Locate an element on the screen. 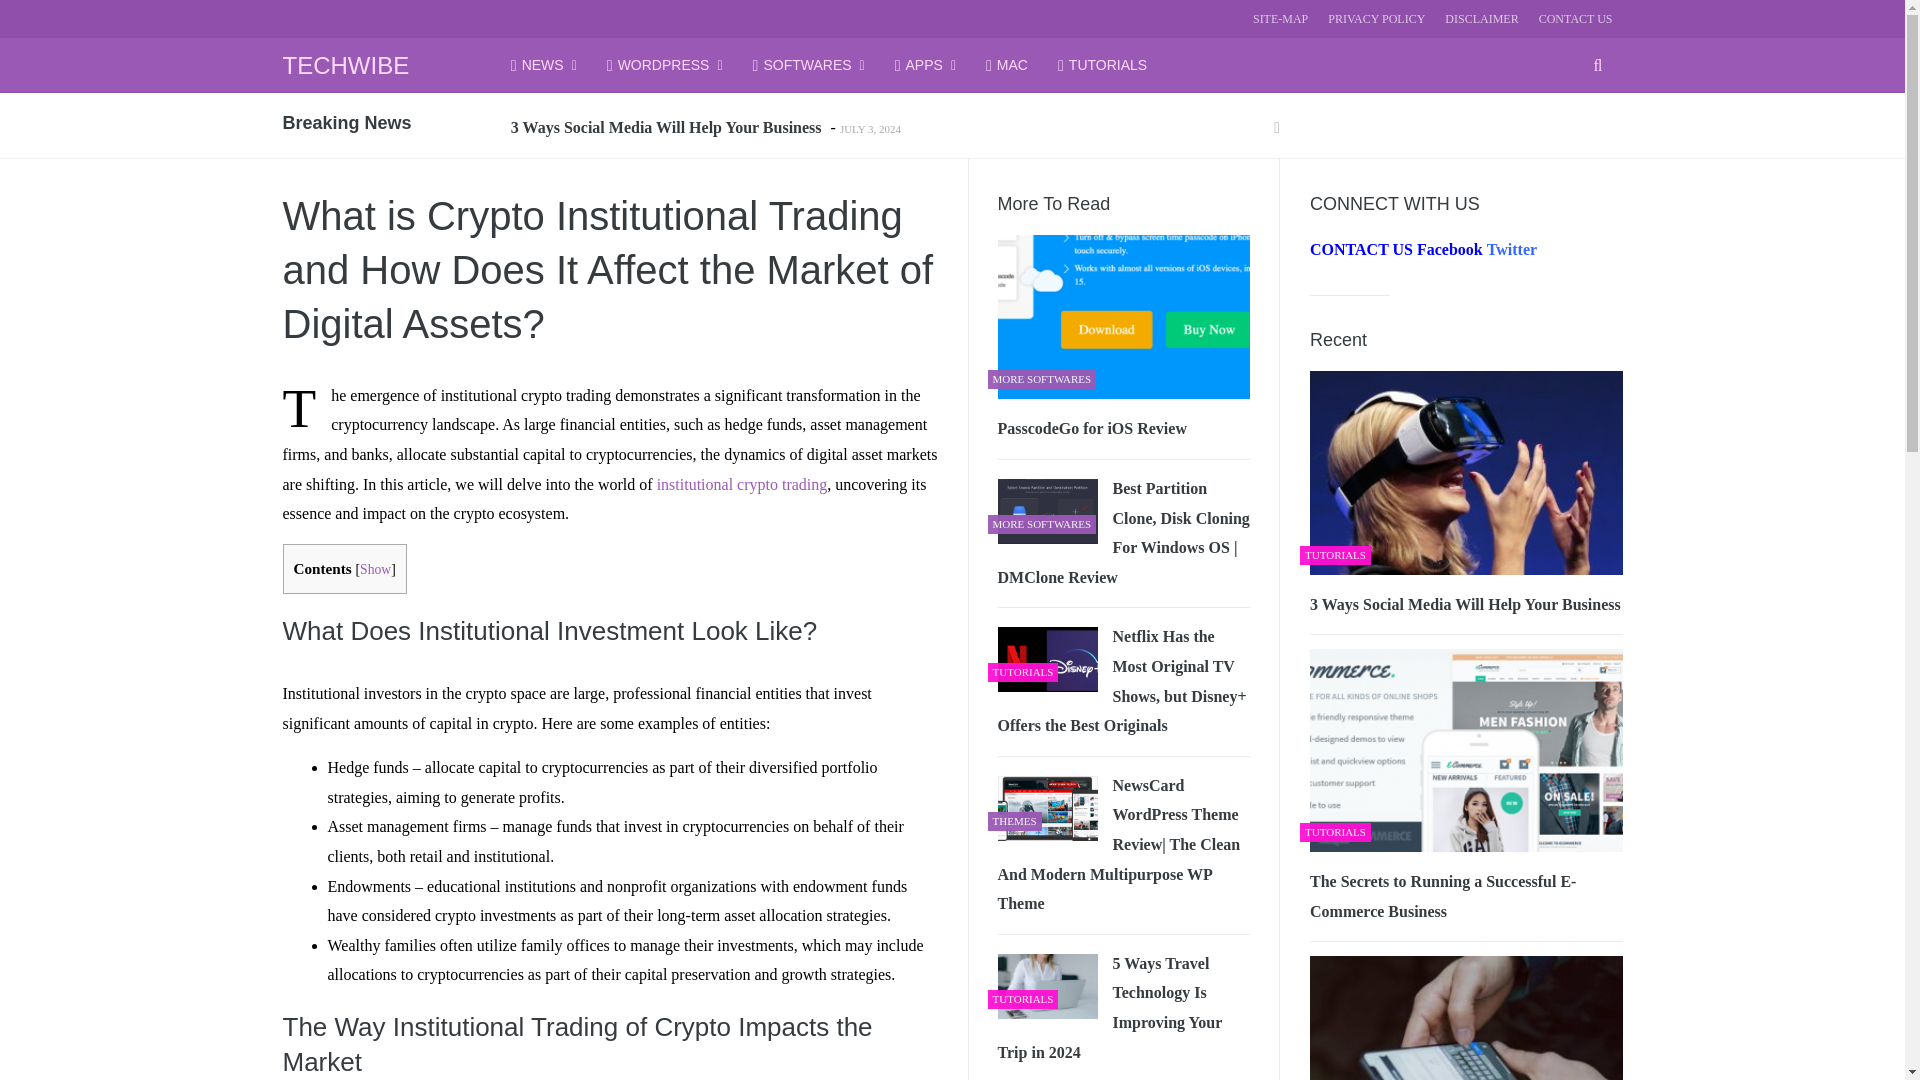 The width and height of the screenshot is (1920, 1080). Show is located at coordinates (376, 568).